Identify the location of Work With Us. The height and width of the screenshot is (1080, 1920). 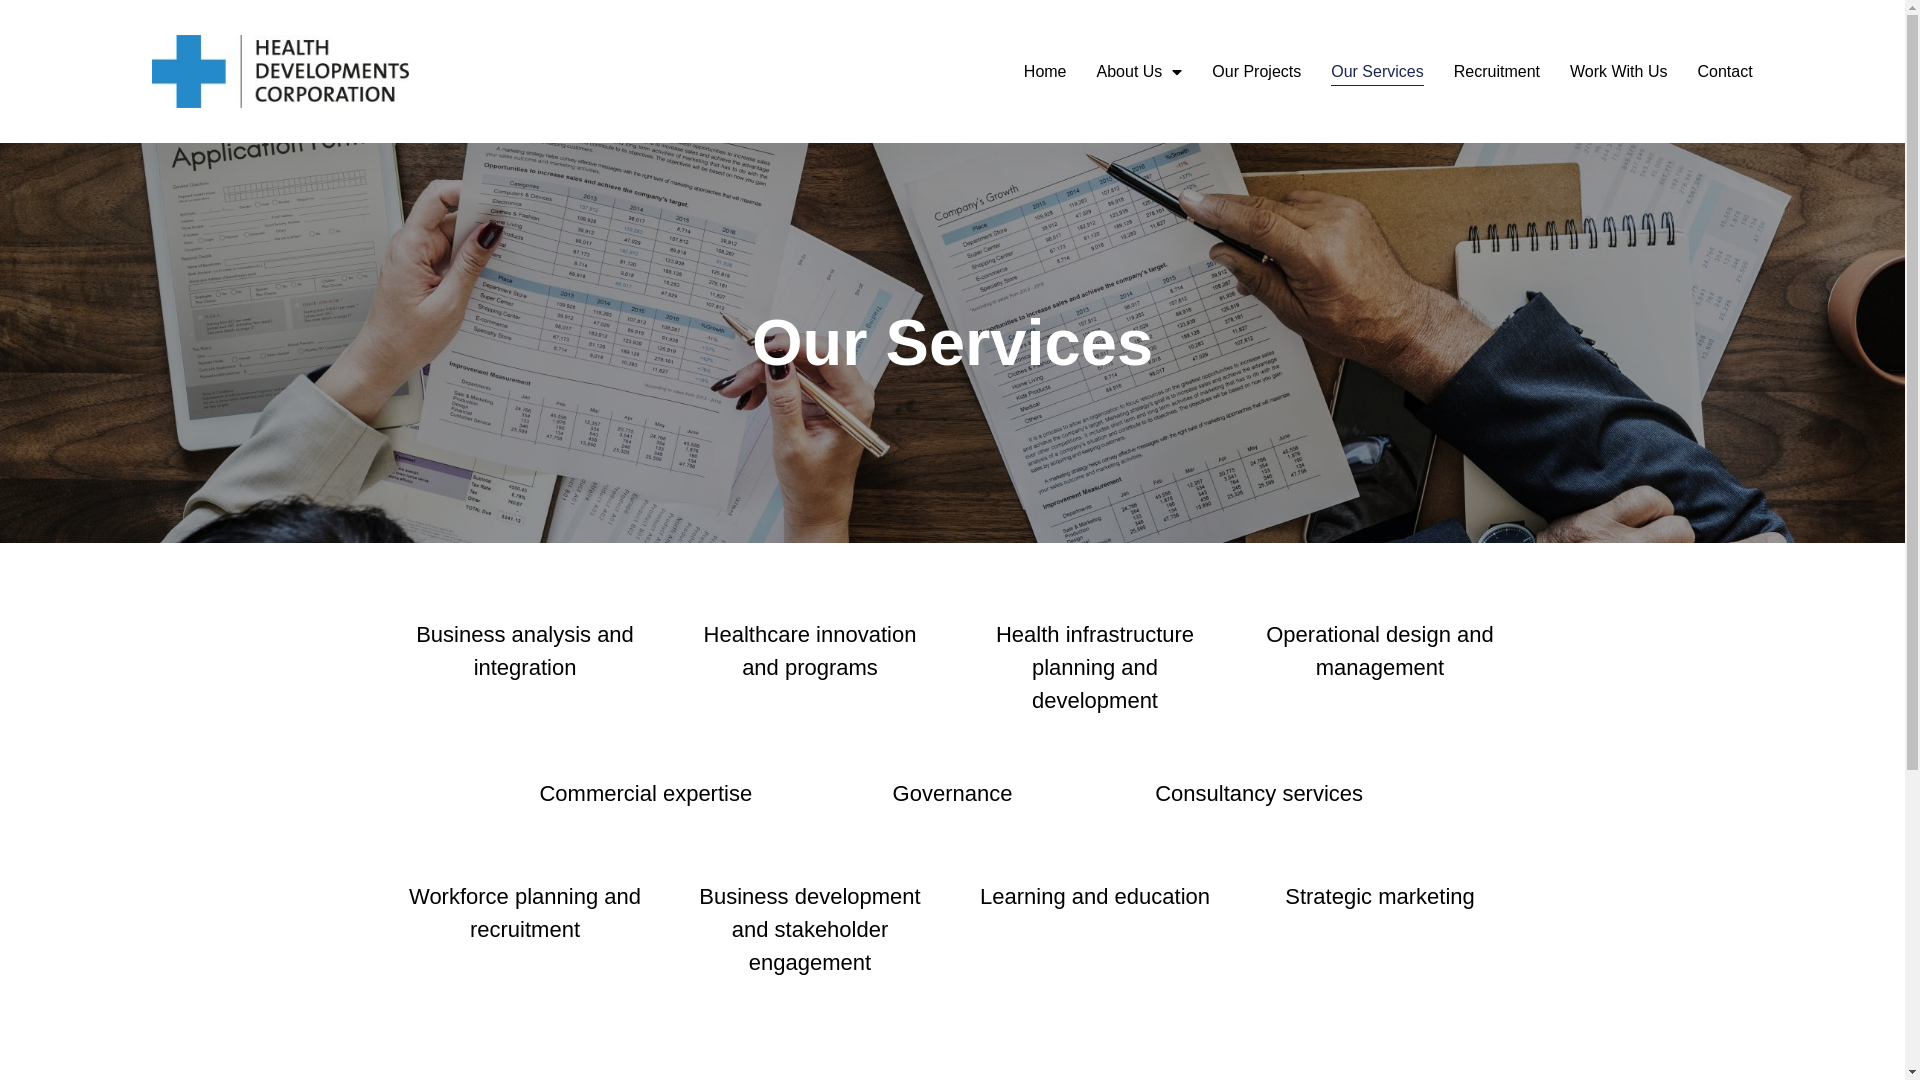
(1618, 72).